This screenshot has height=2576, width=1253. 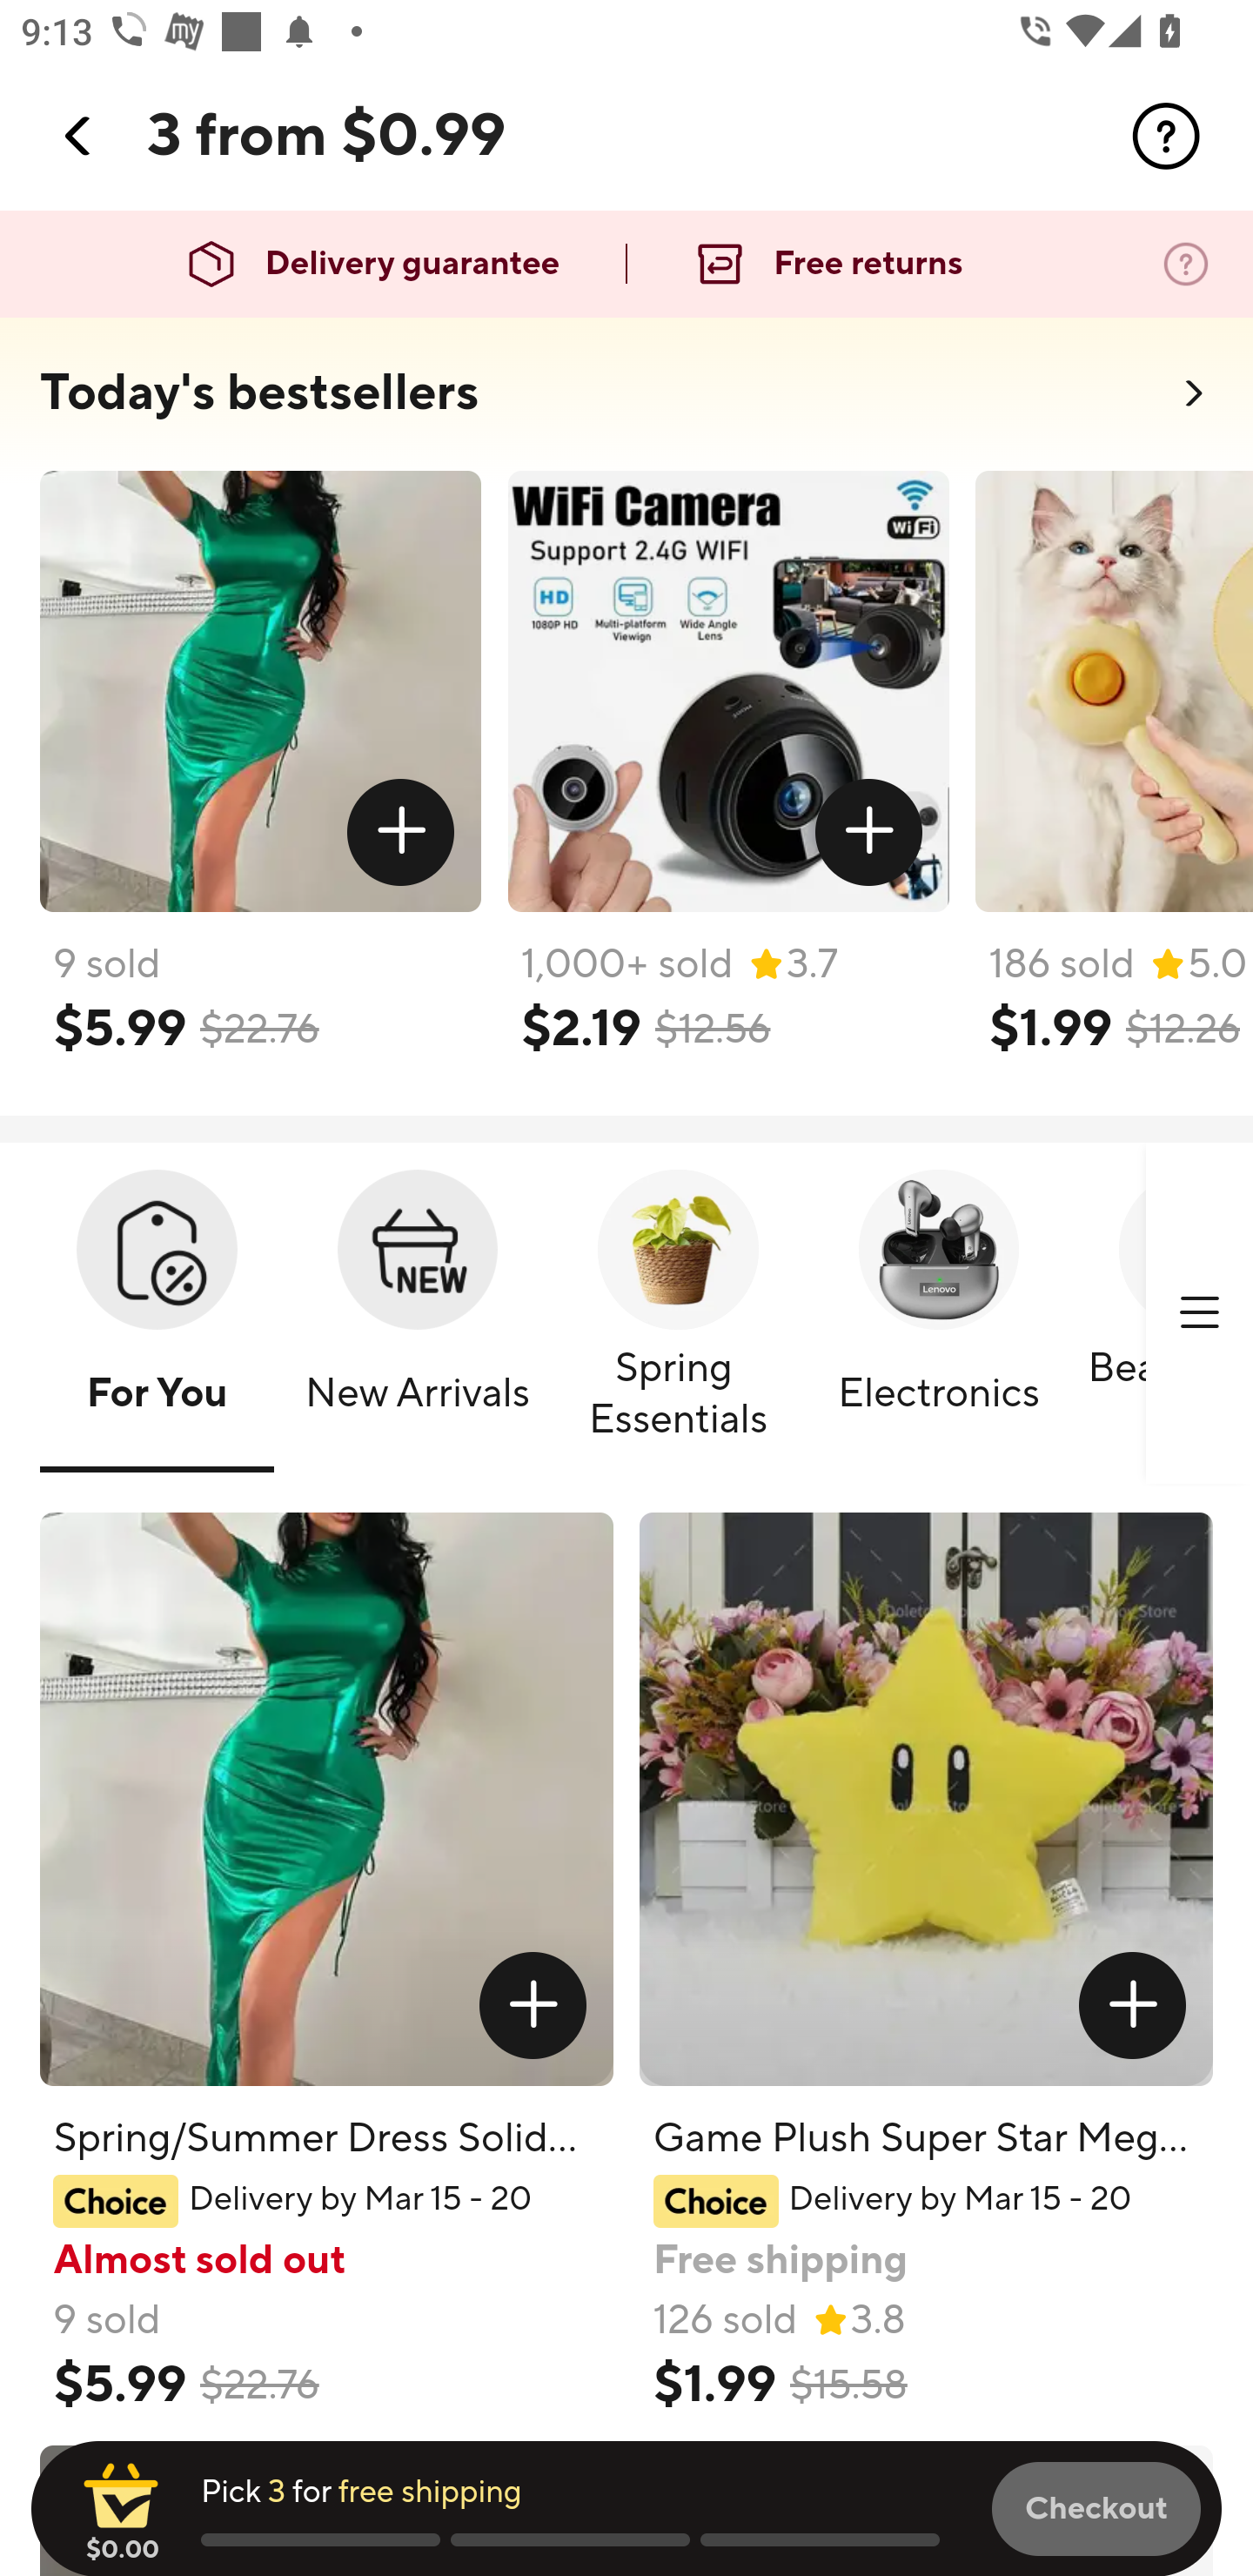 I want to click on , so click(x=1133, y=2005).